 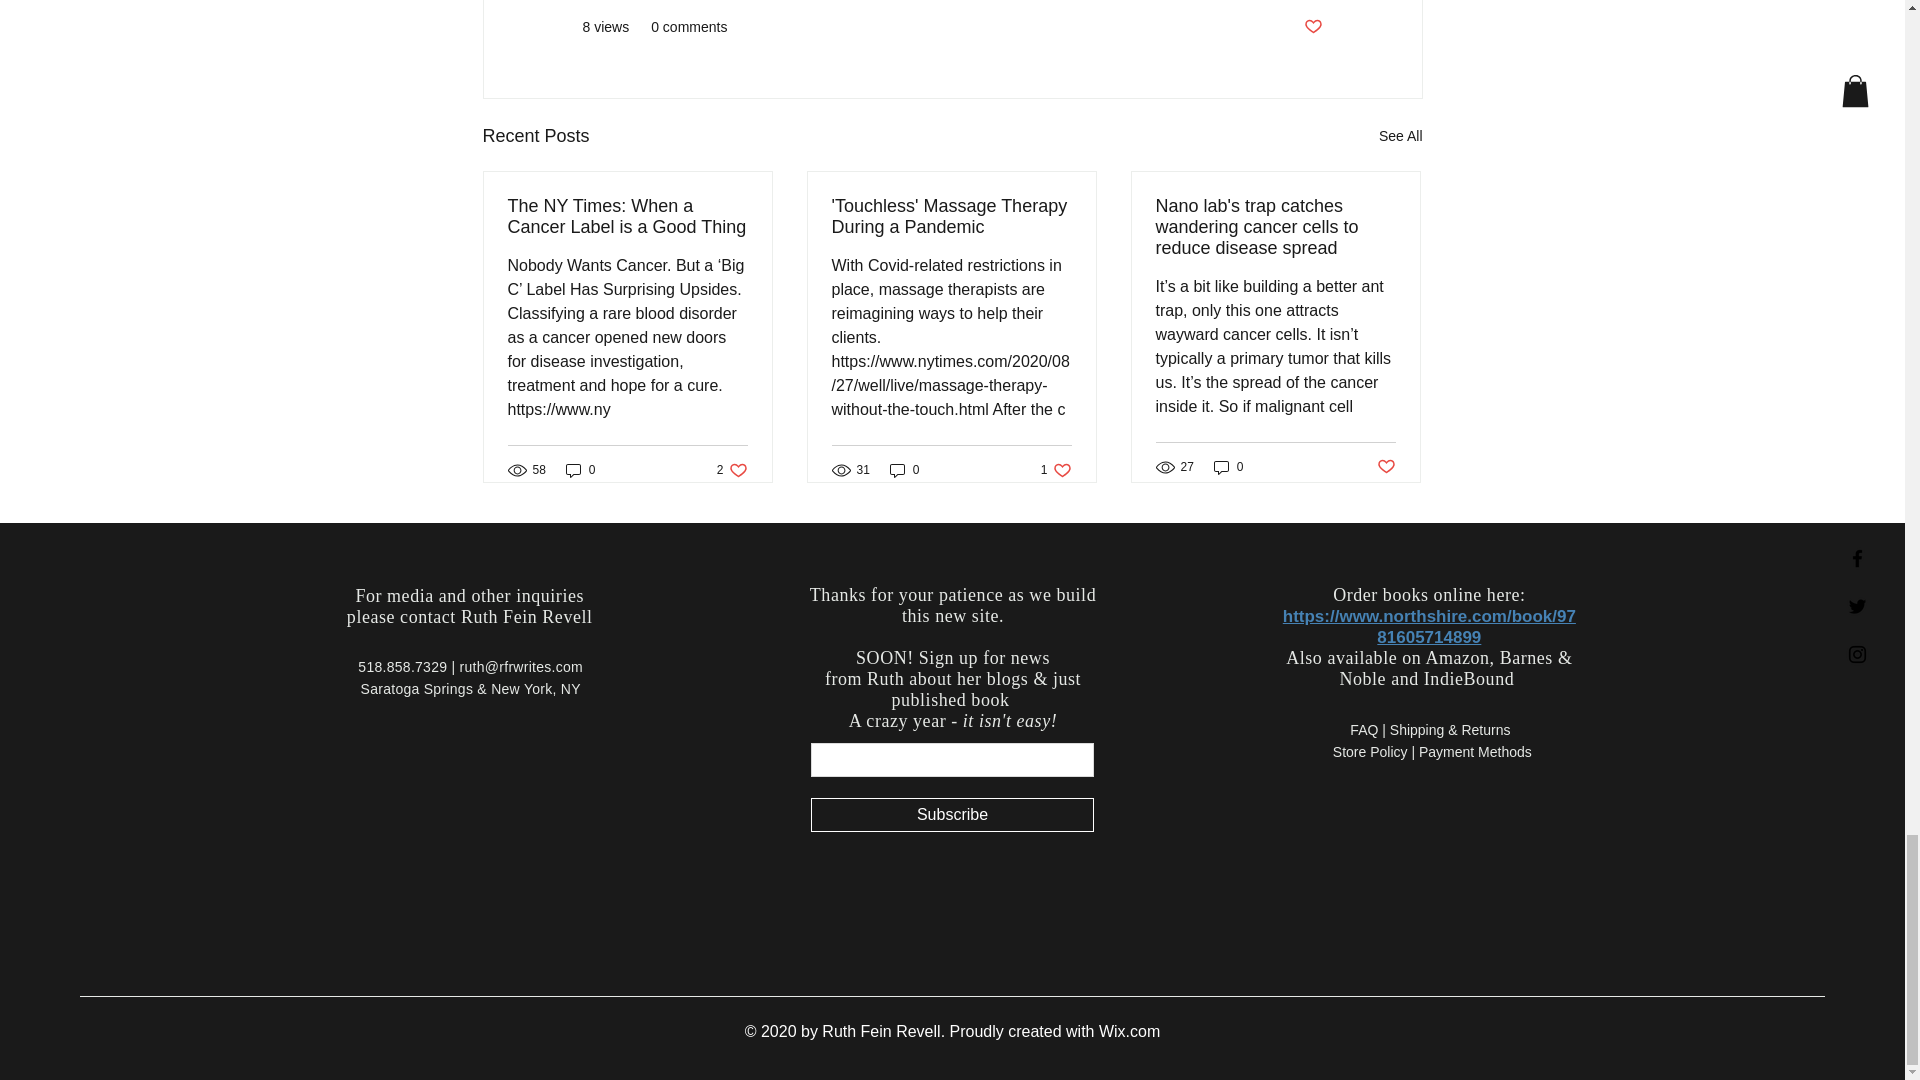 What do you see at coordinates (1228, 466) in the screenshot?
I see `0` at bounding box center [1228, 466].